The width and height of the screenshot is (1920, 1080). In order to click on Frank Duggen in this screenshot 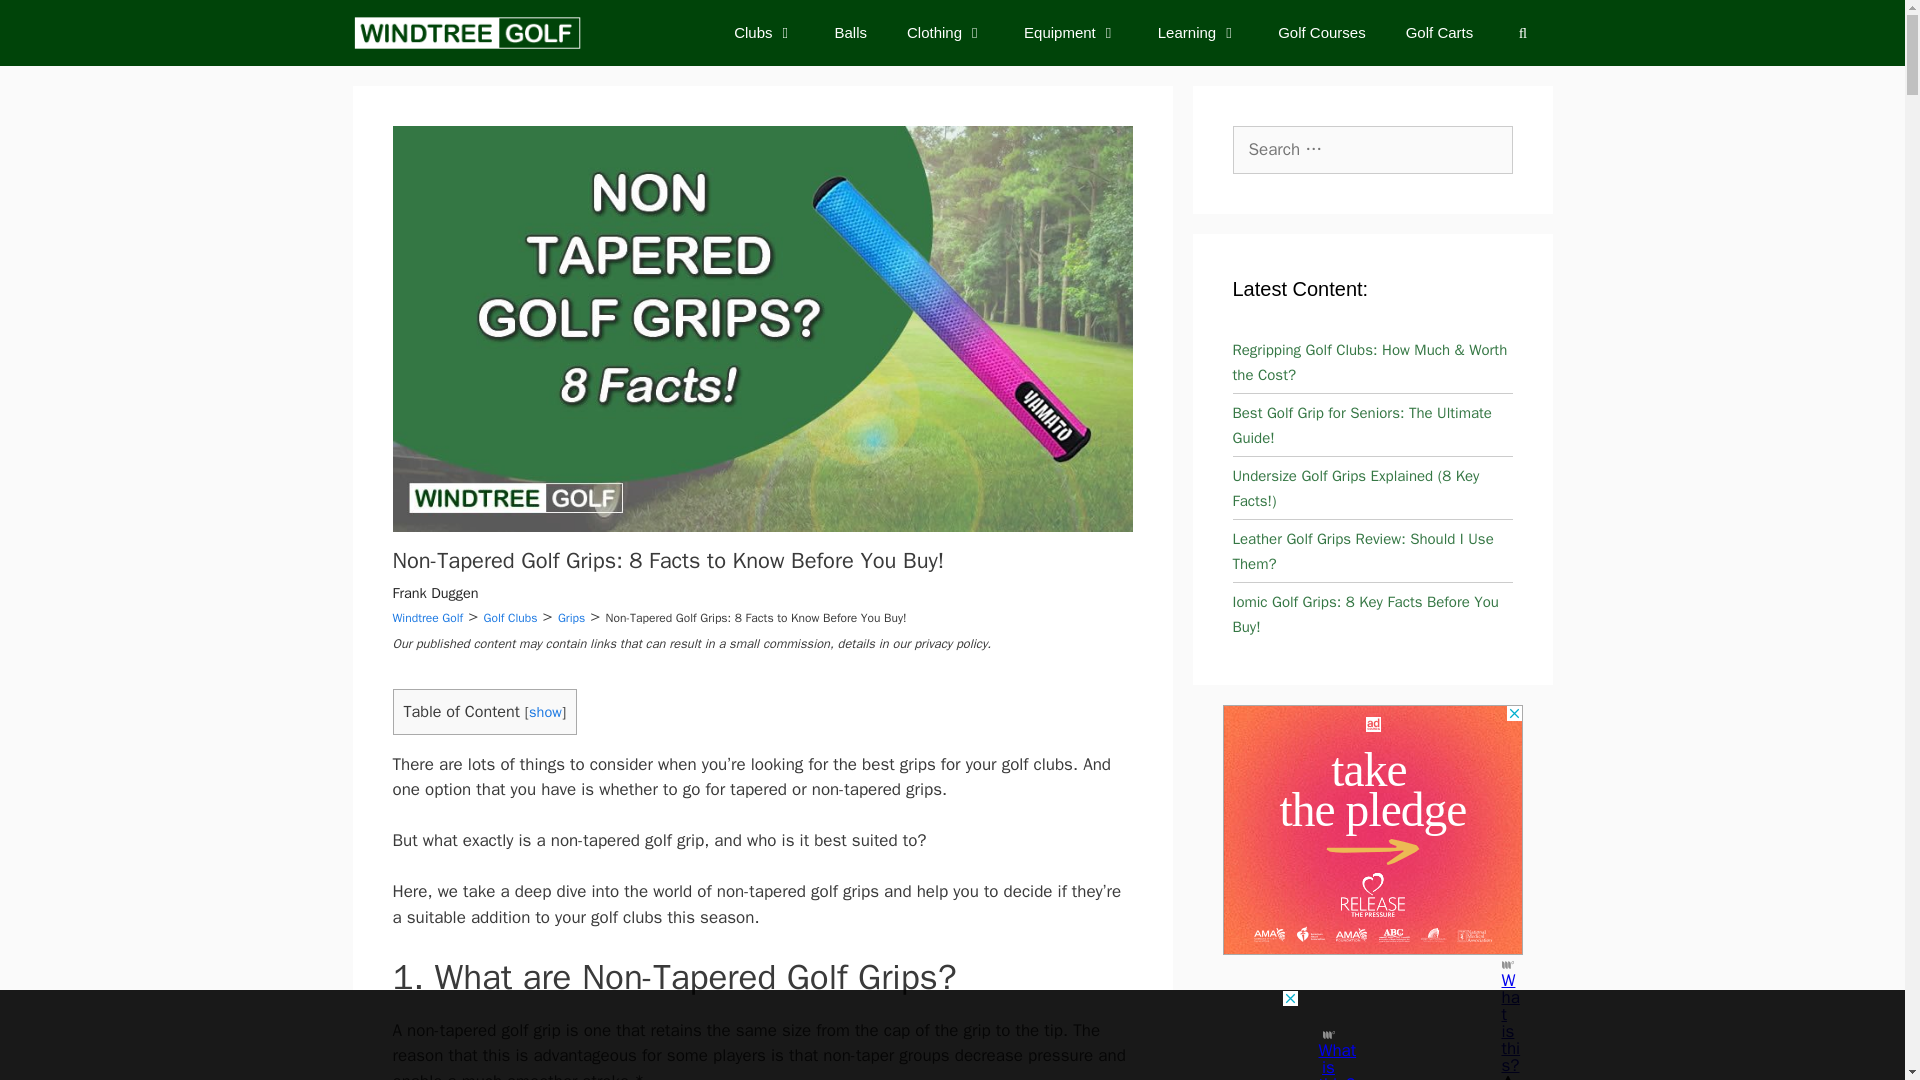, I will do `click(434, 592)`.